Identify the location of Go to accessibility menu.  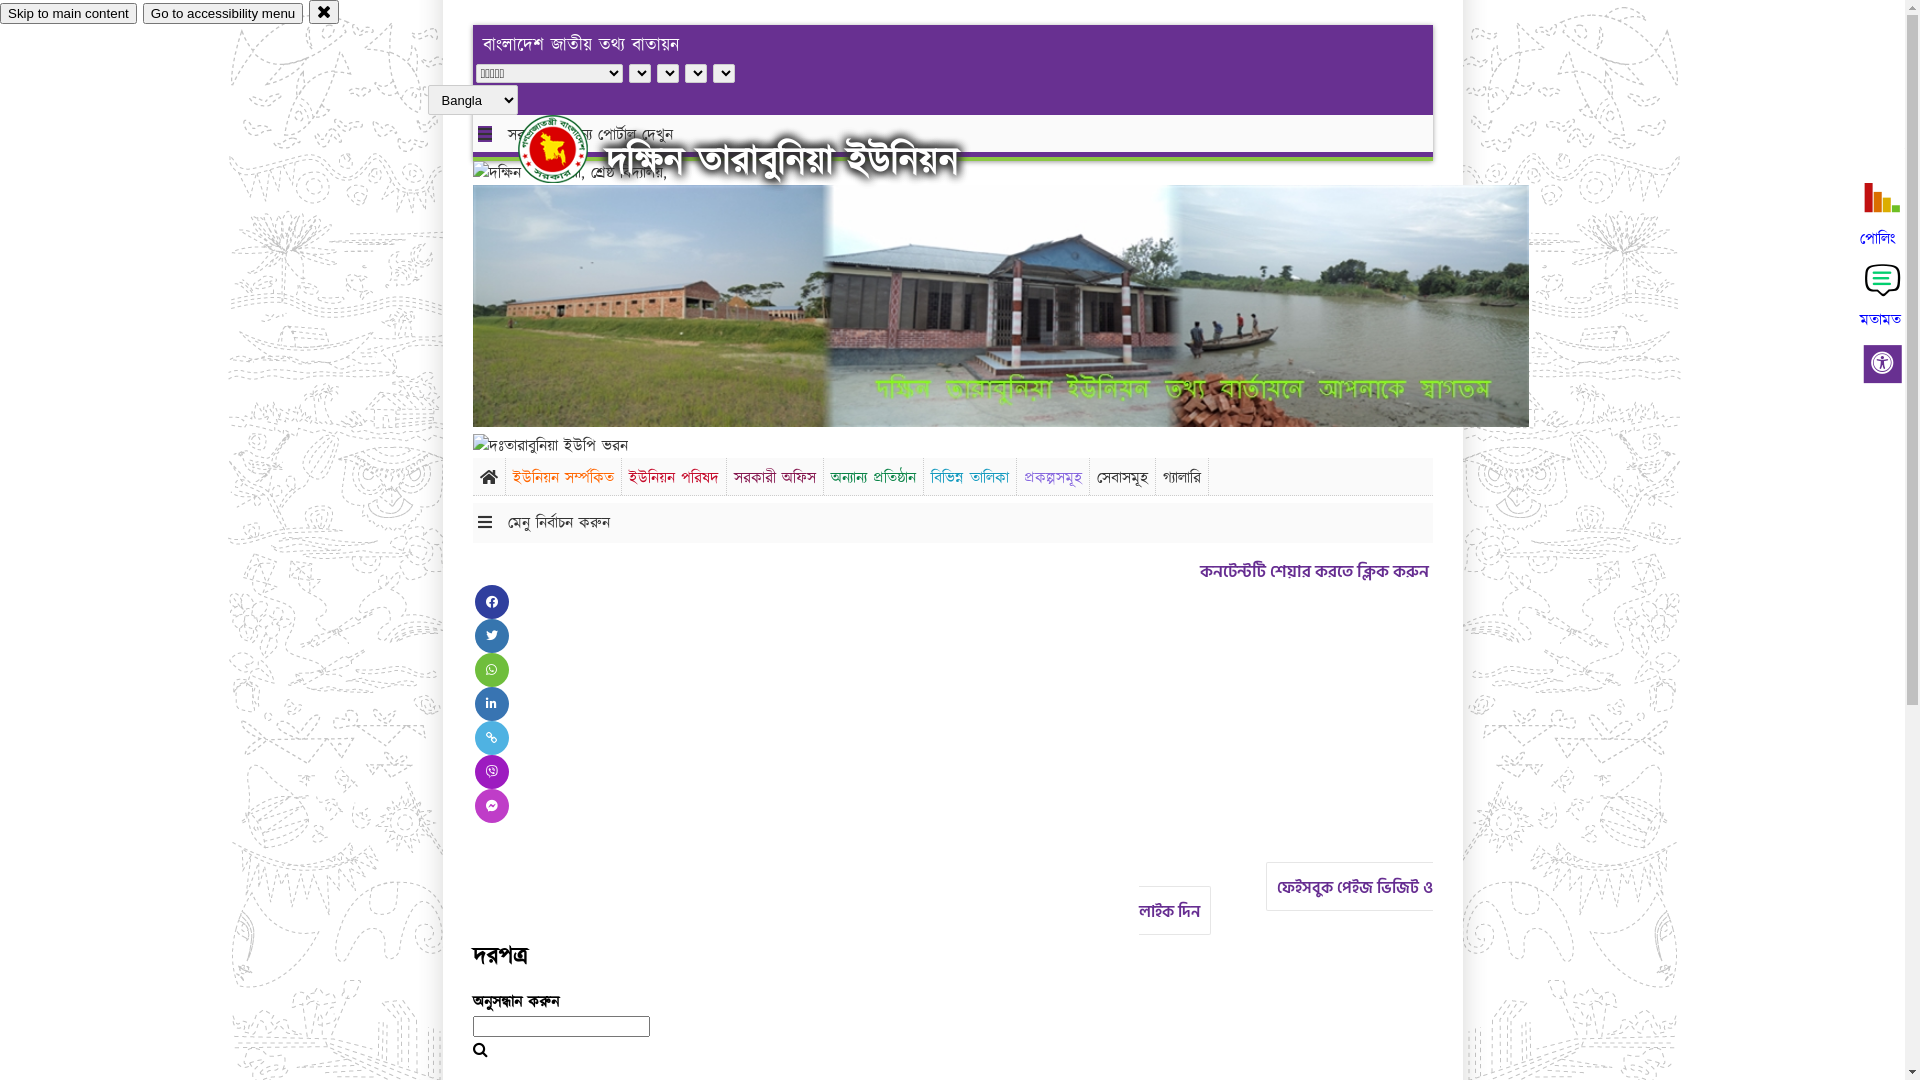
(223, 14).